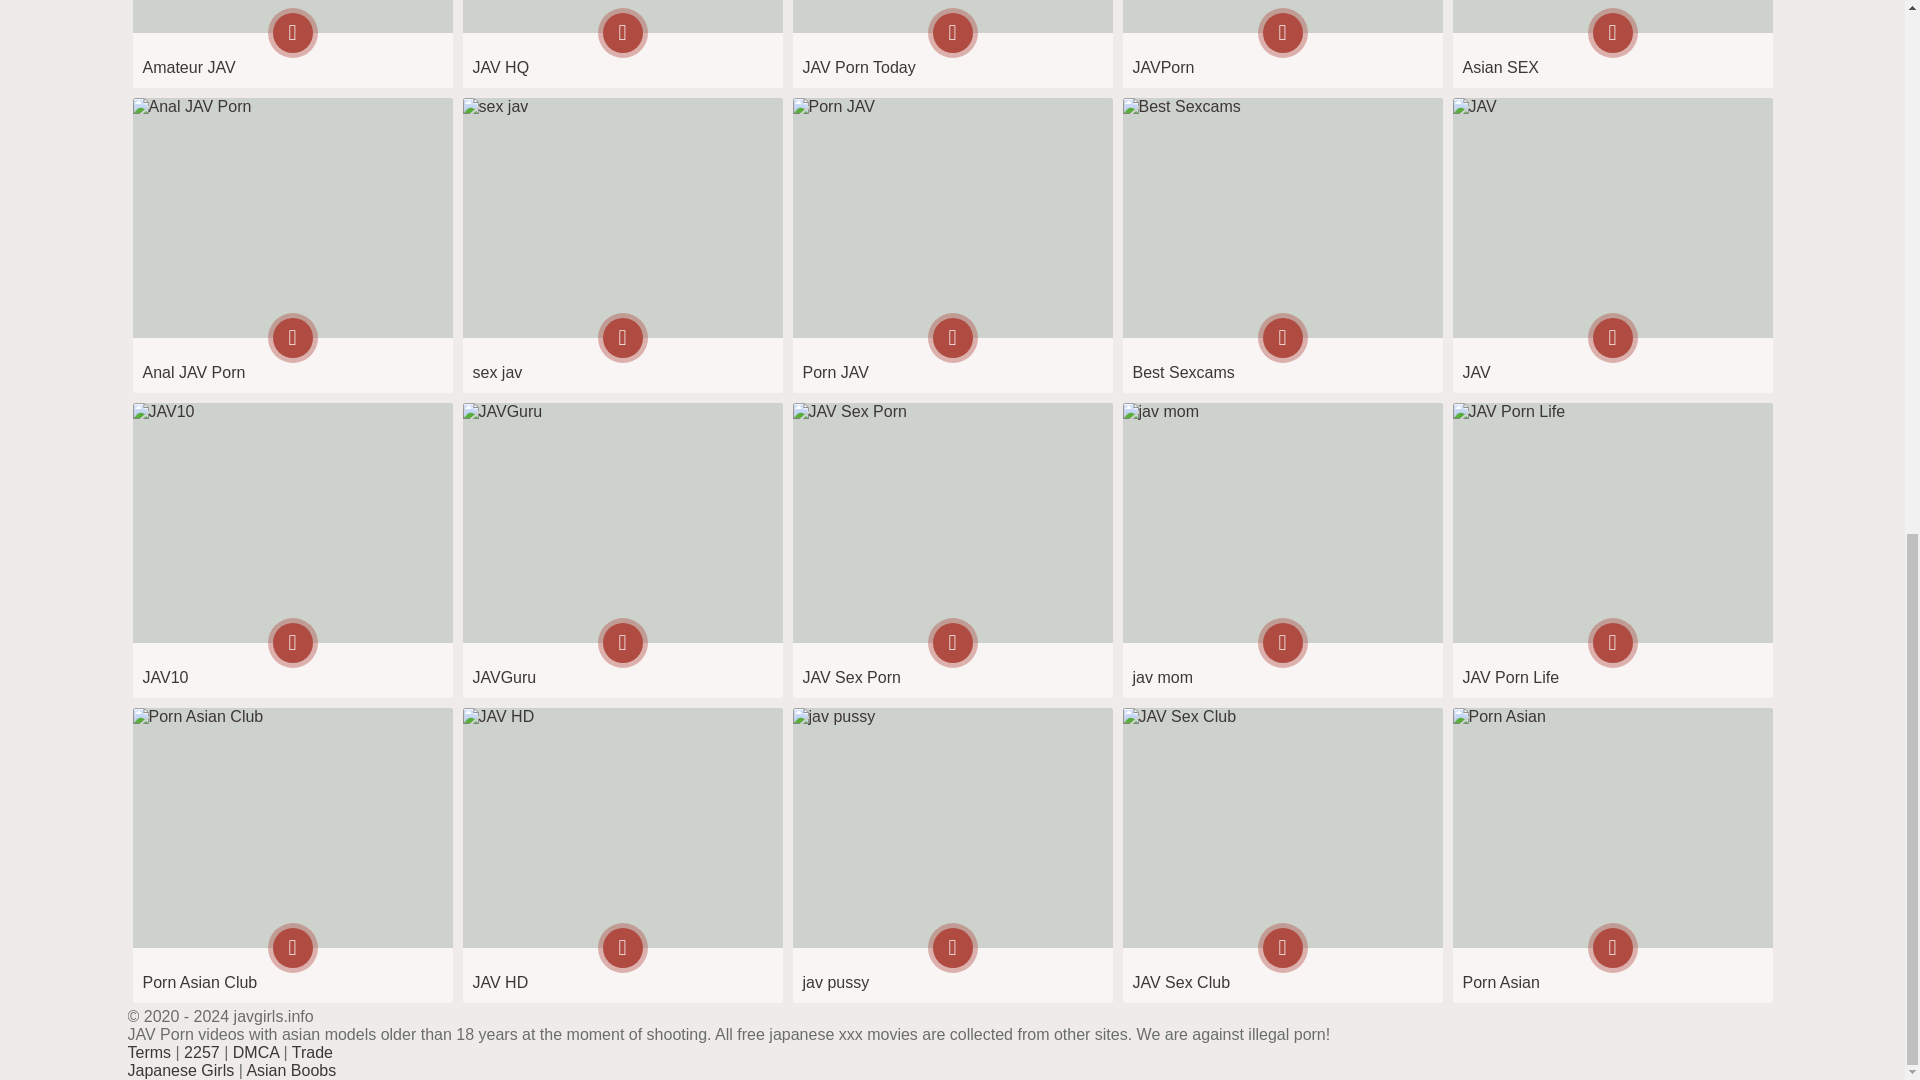 The height and width of the screenshot is (1080, 1920). Describe the element at coordinates (1281, 44) in the screenshot. I see `javpornsite.com` at that location.